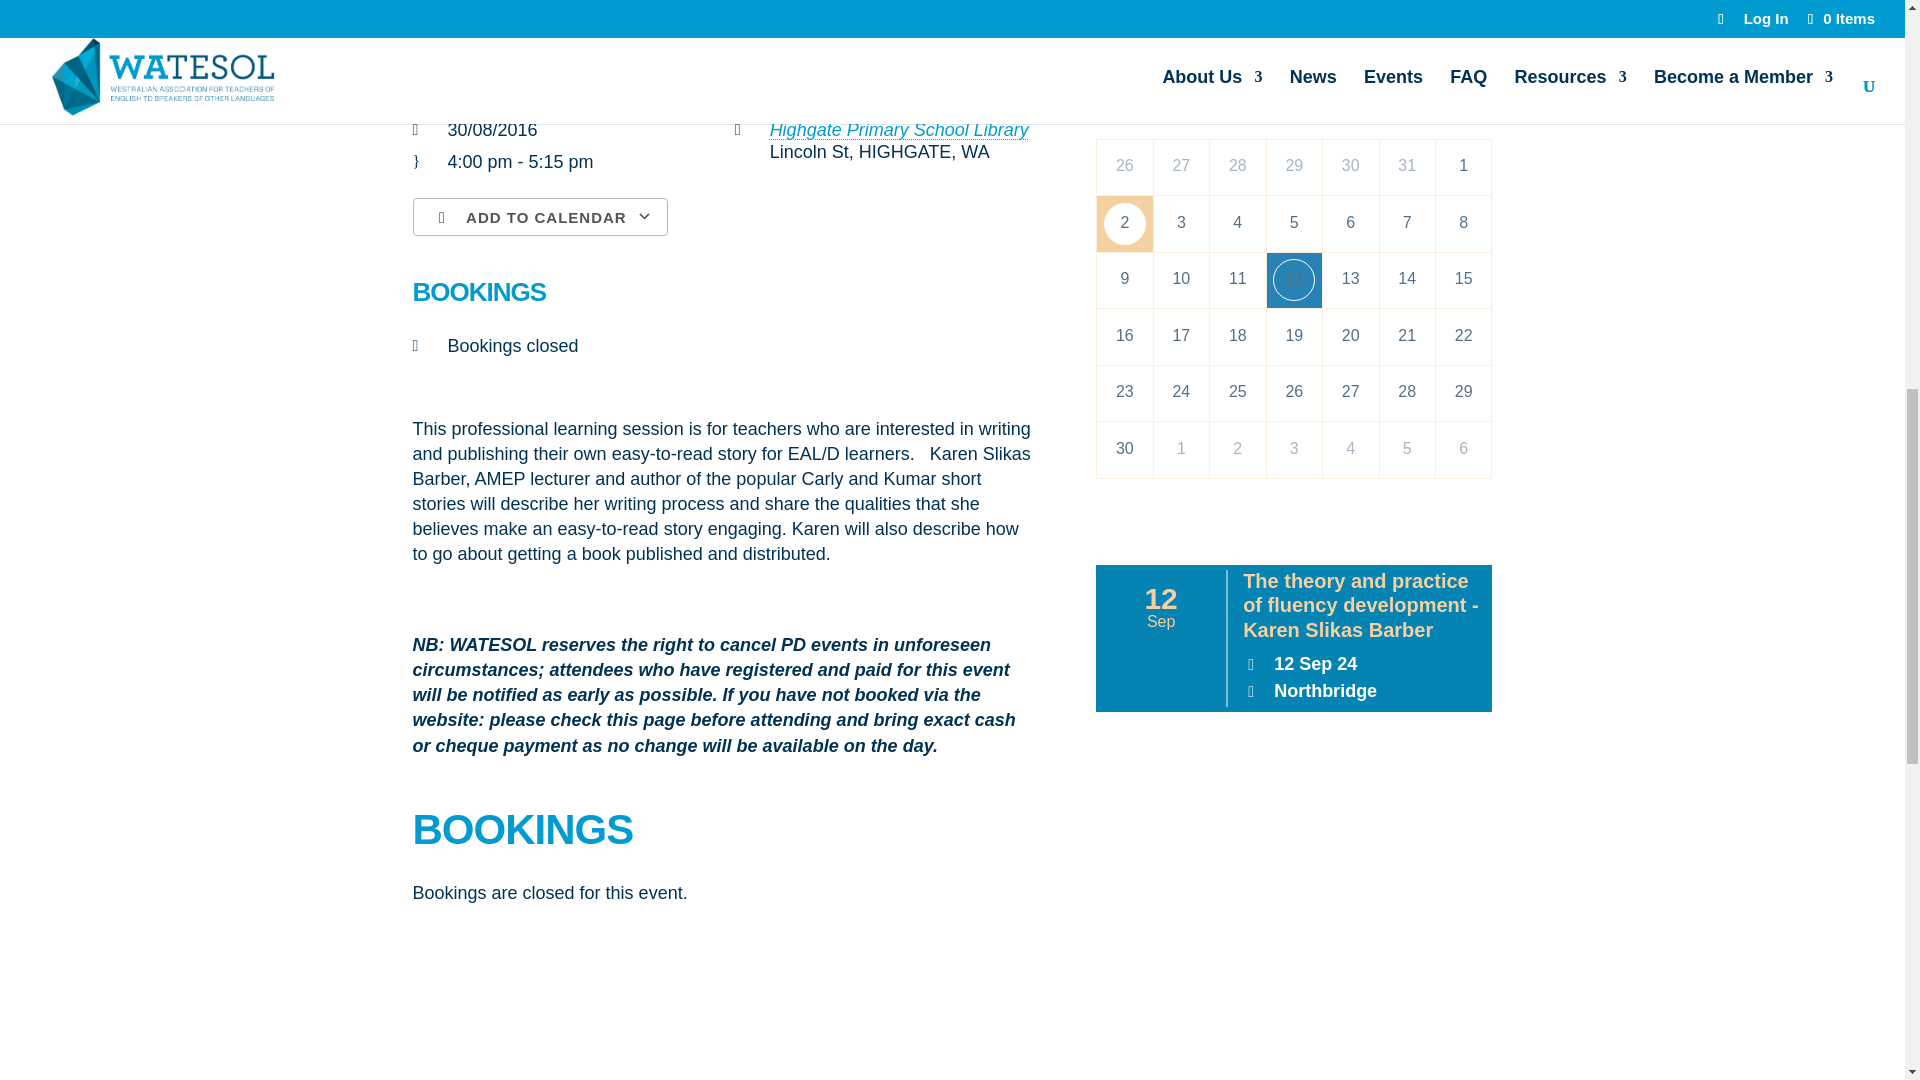  I want to click on 2024-09, so click(1171, 56).